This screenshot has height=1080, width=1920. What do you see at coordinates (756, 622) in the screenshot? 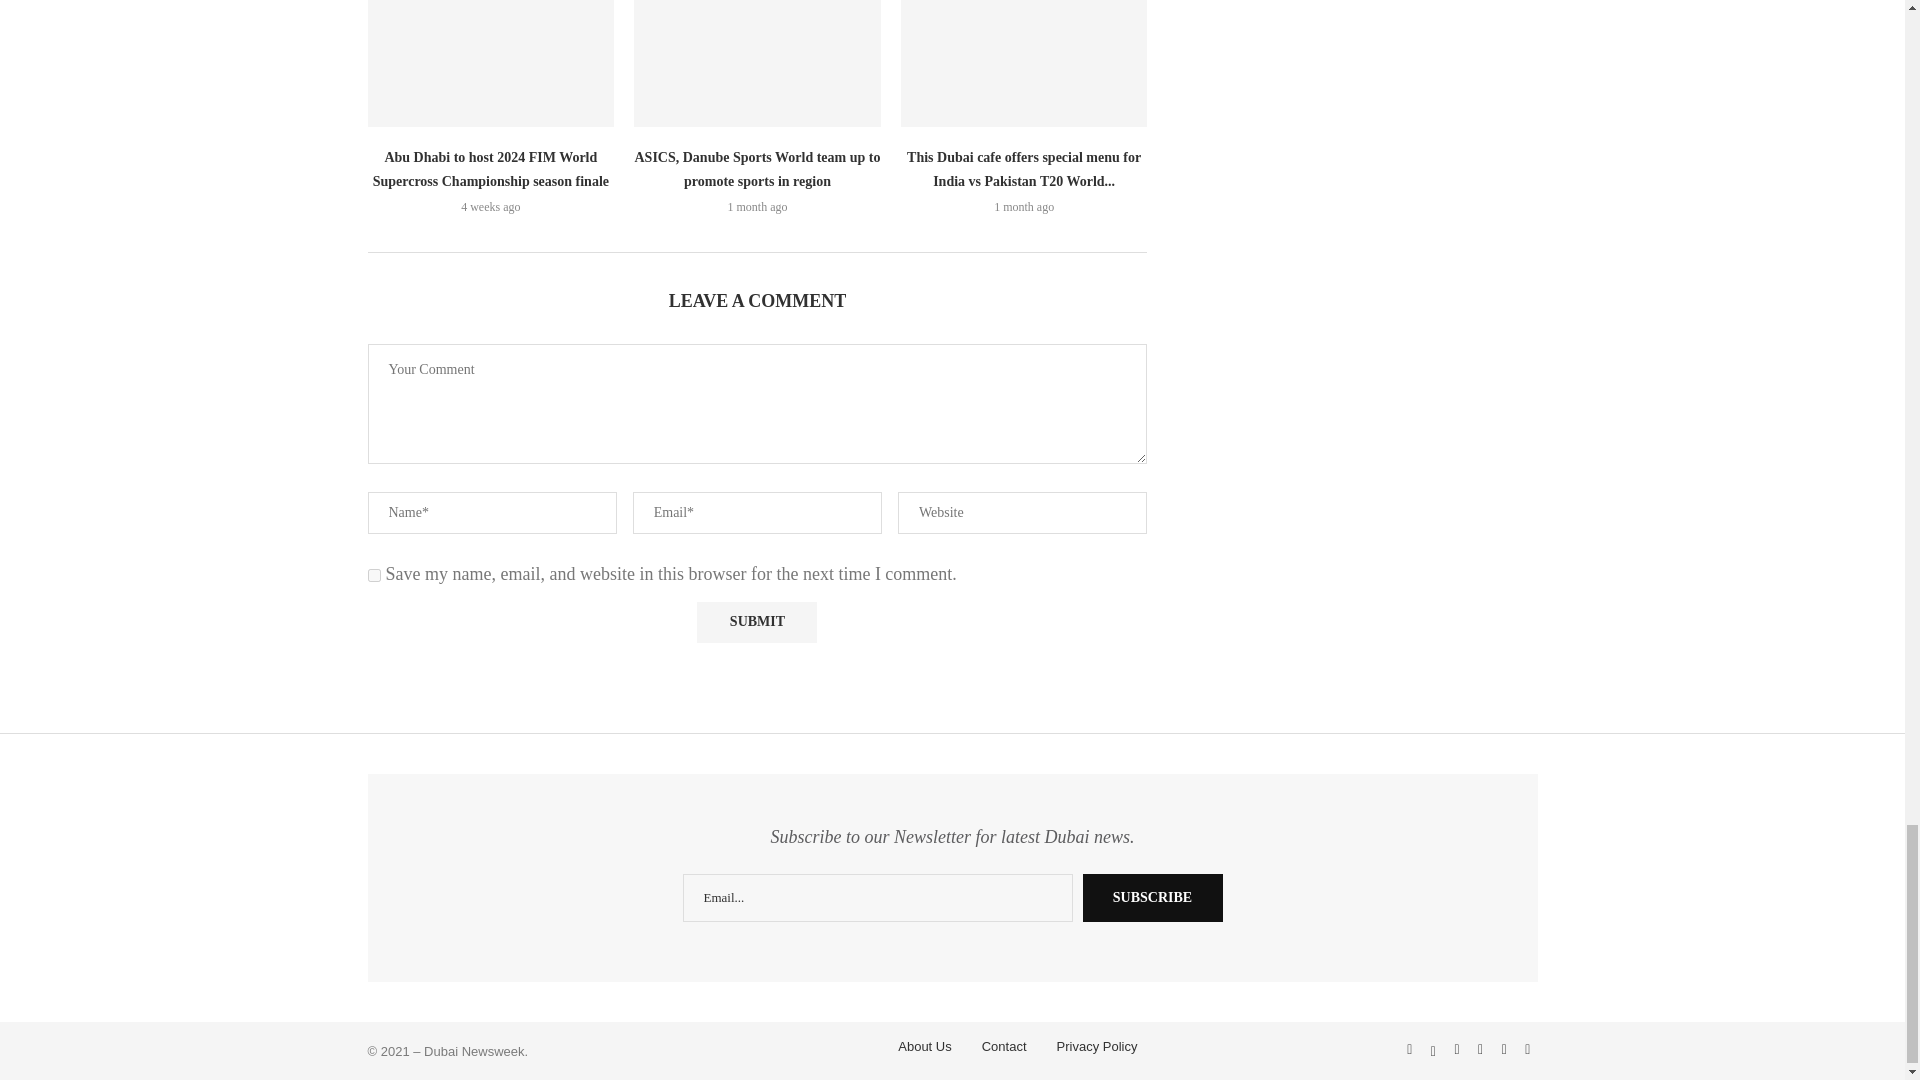
I see `Submit` at bounding box center [756, 622].